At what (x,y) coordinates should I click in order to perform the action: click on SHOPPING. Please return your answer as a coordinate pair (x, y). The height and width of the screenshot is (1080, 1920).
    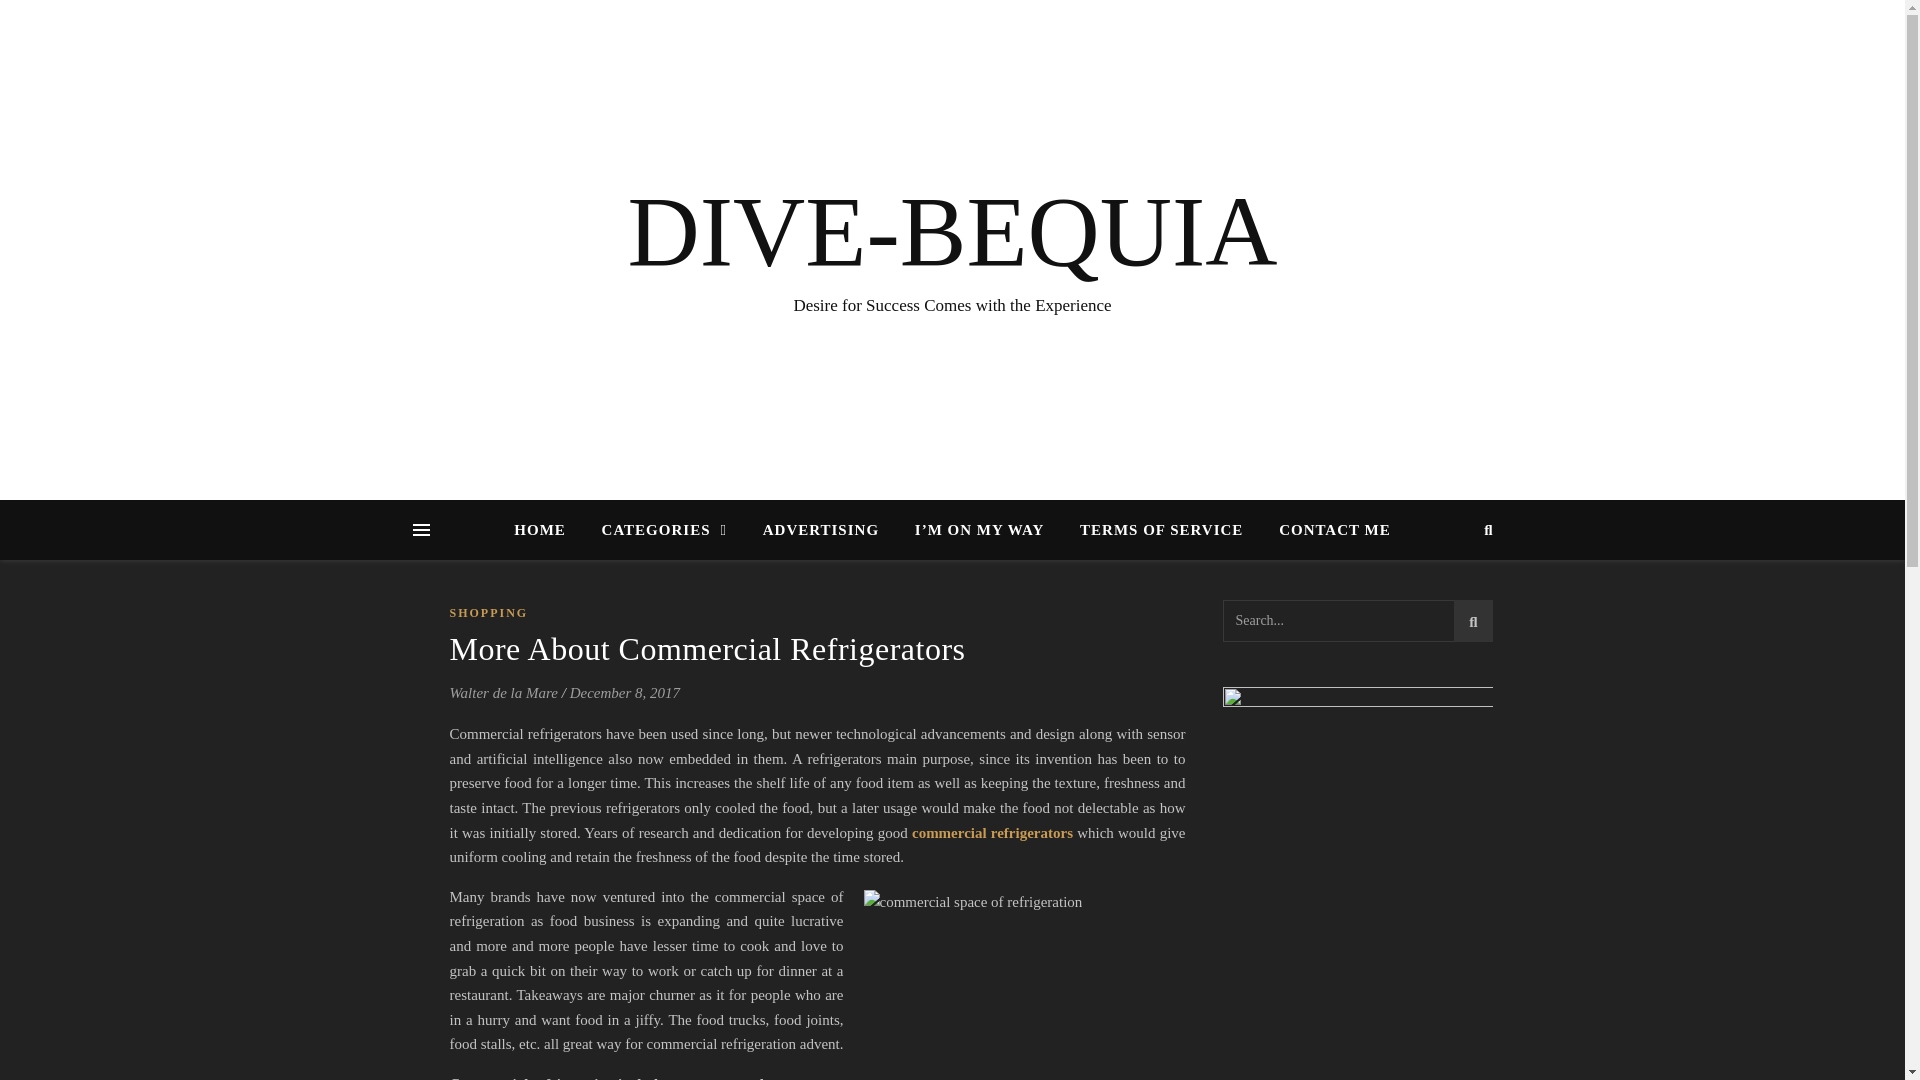
    Looking at the image, I should click on (489, 613).